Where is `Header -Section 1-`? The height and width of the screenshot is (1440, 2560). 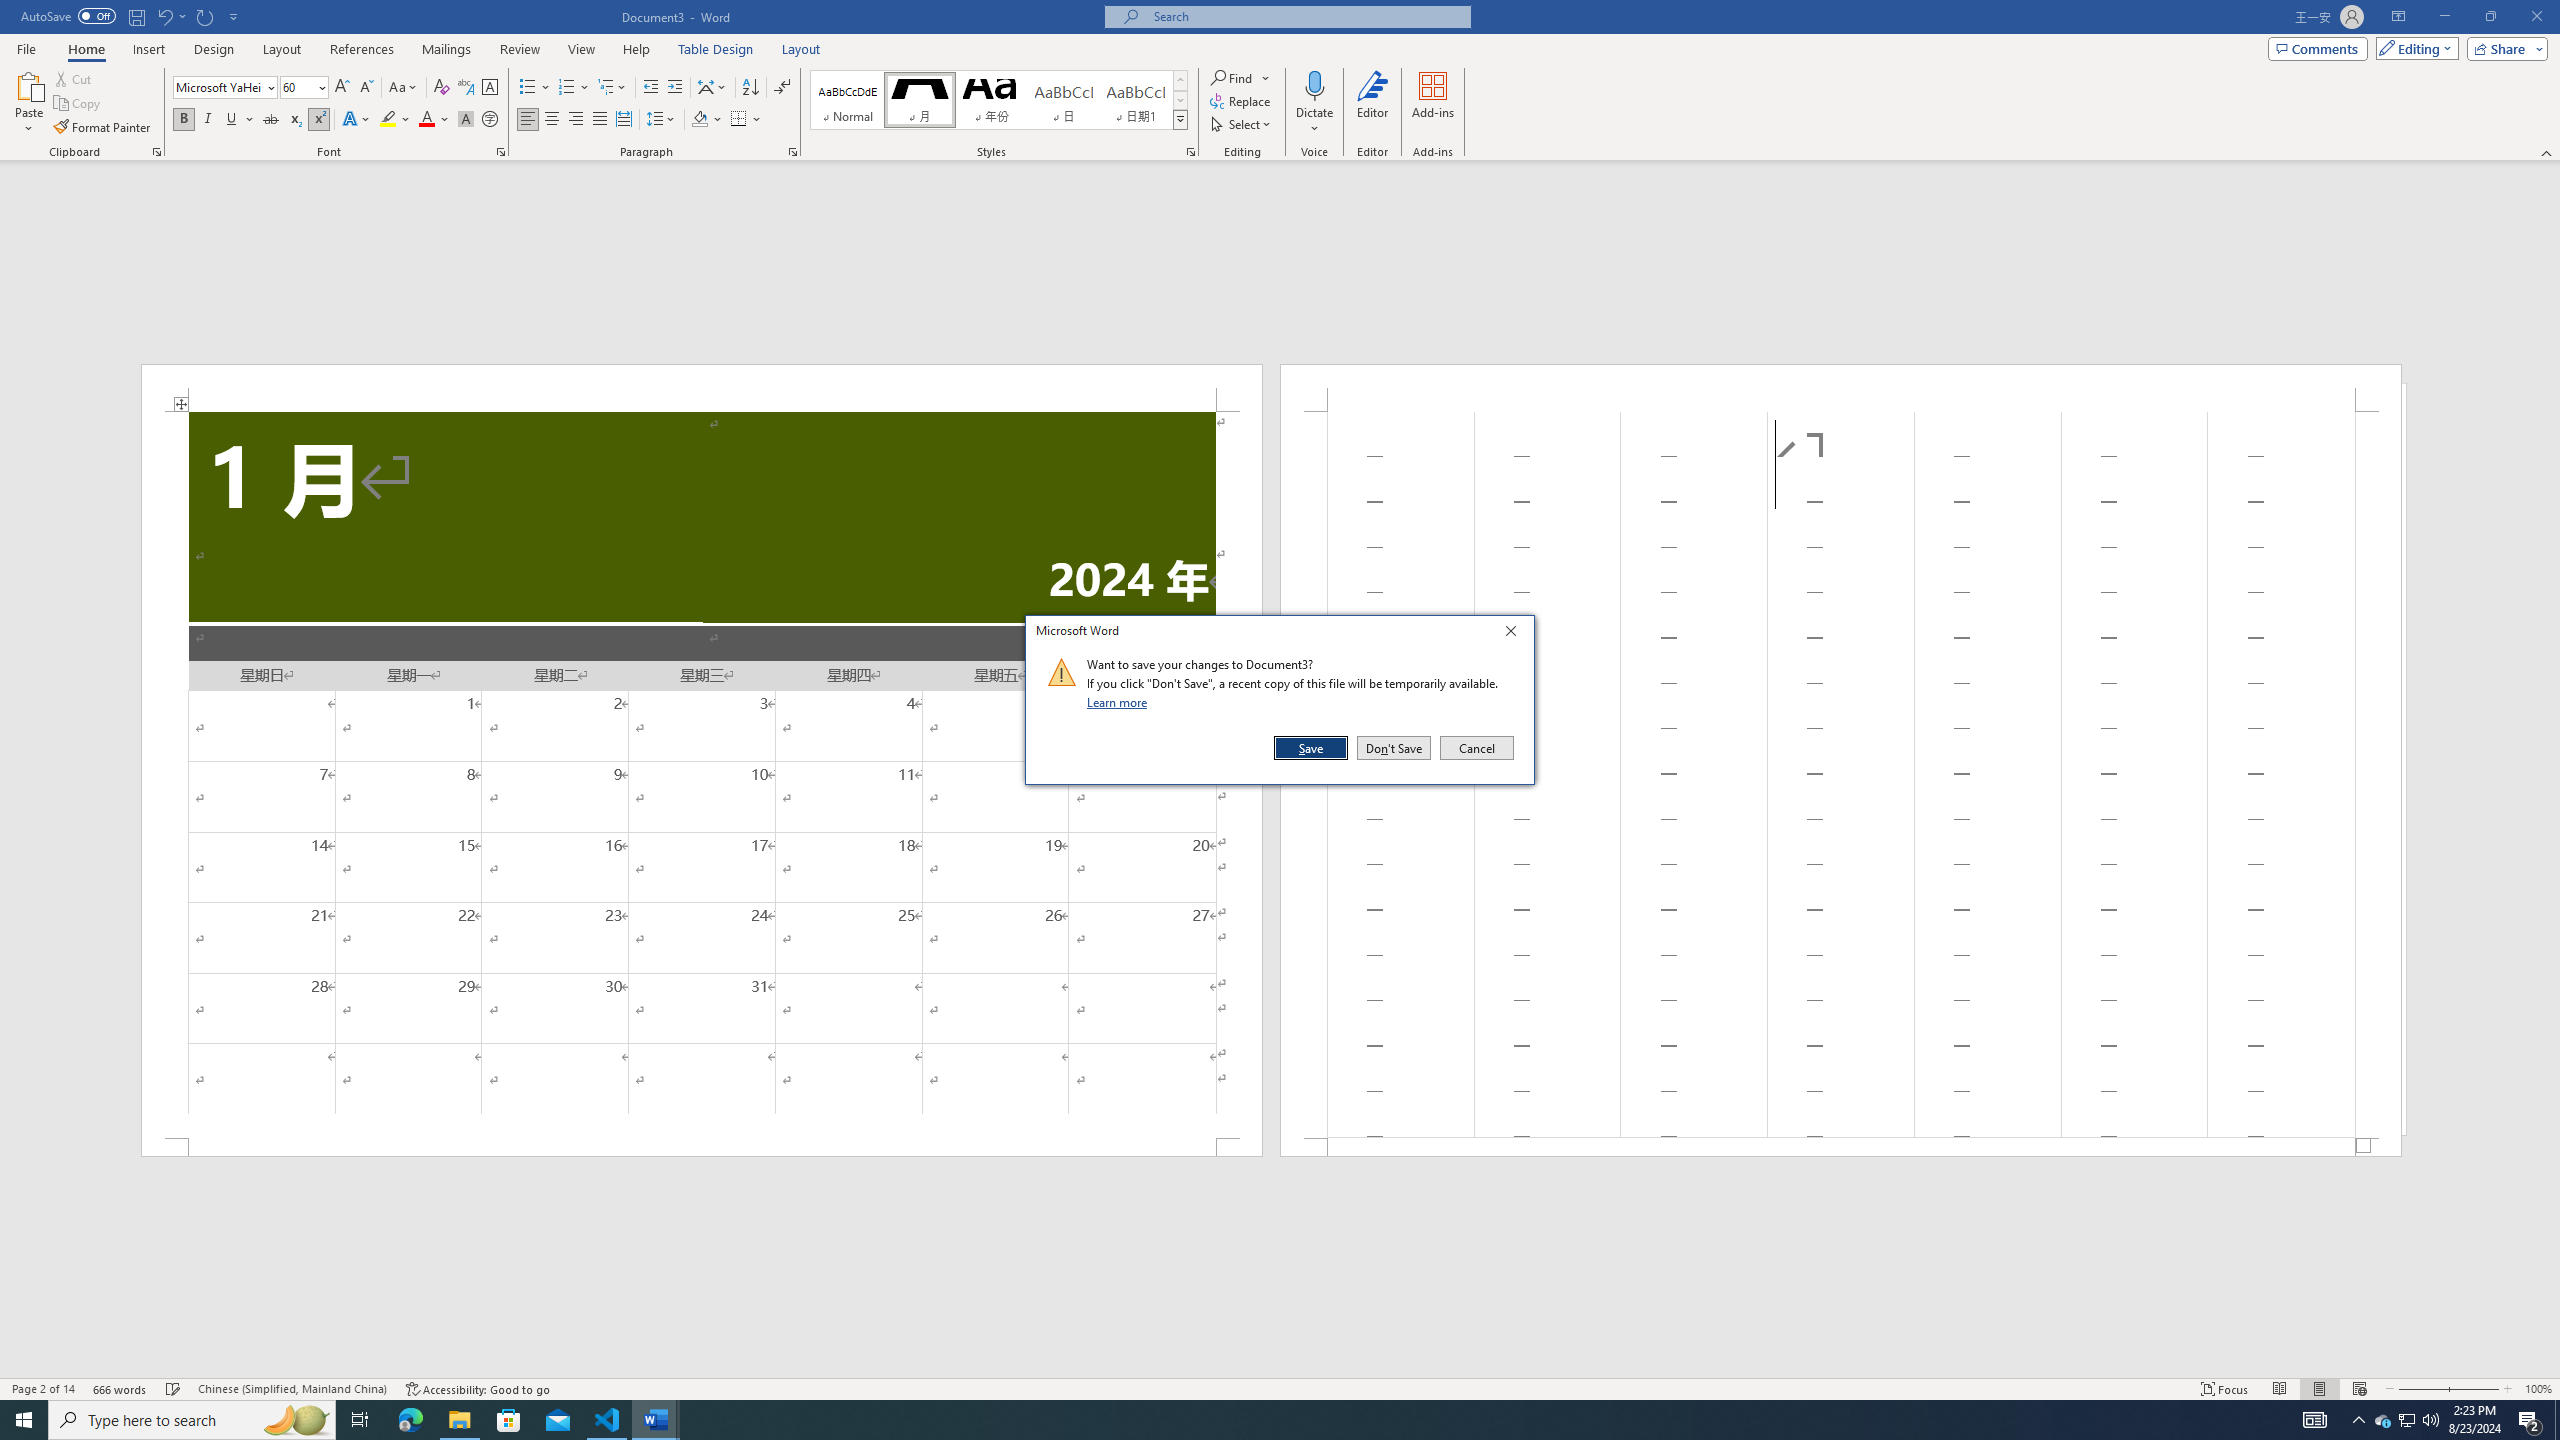
Header -Section 1- is located at coordinates (1840, 388).